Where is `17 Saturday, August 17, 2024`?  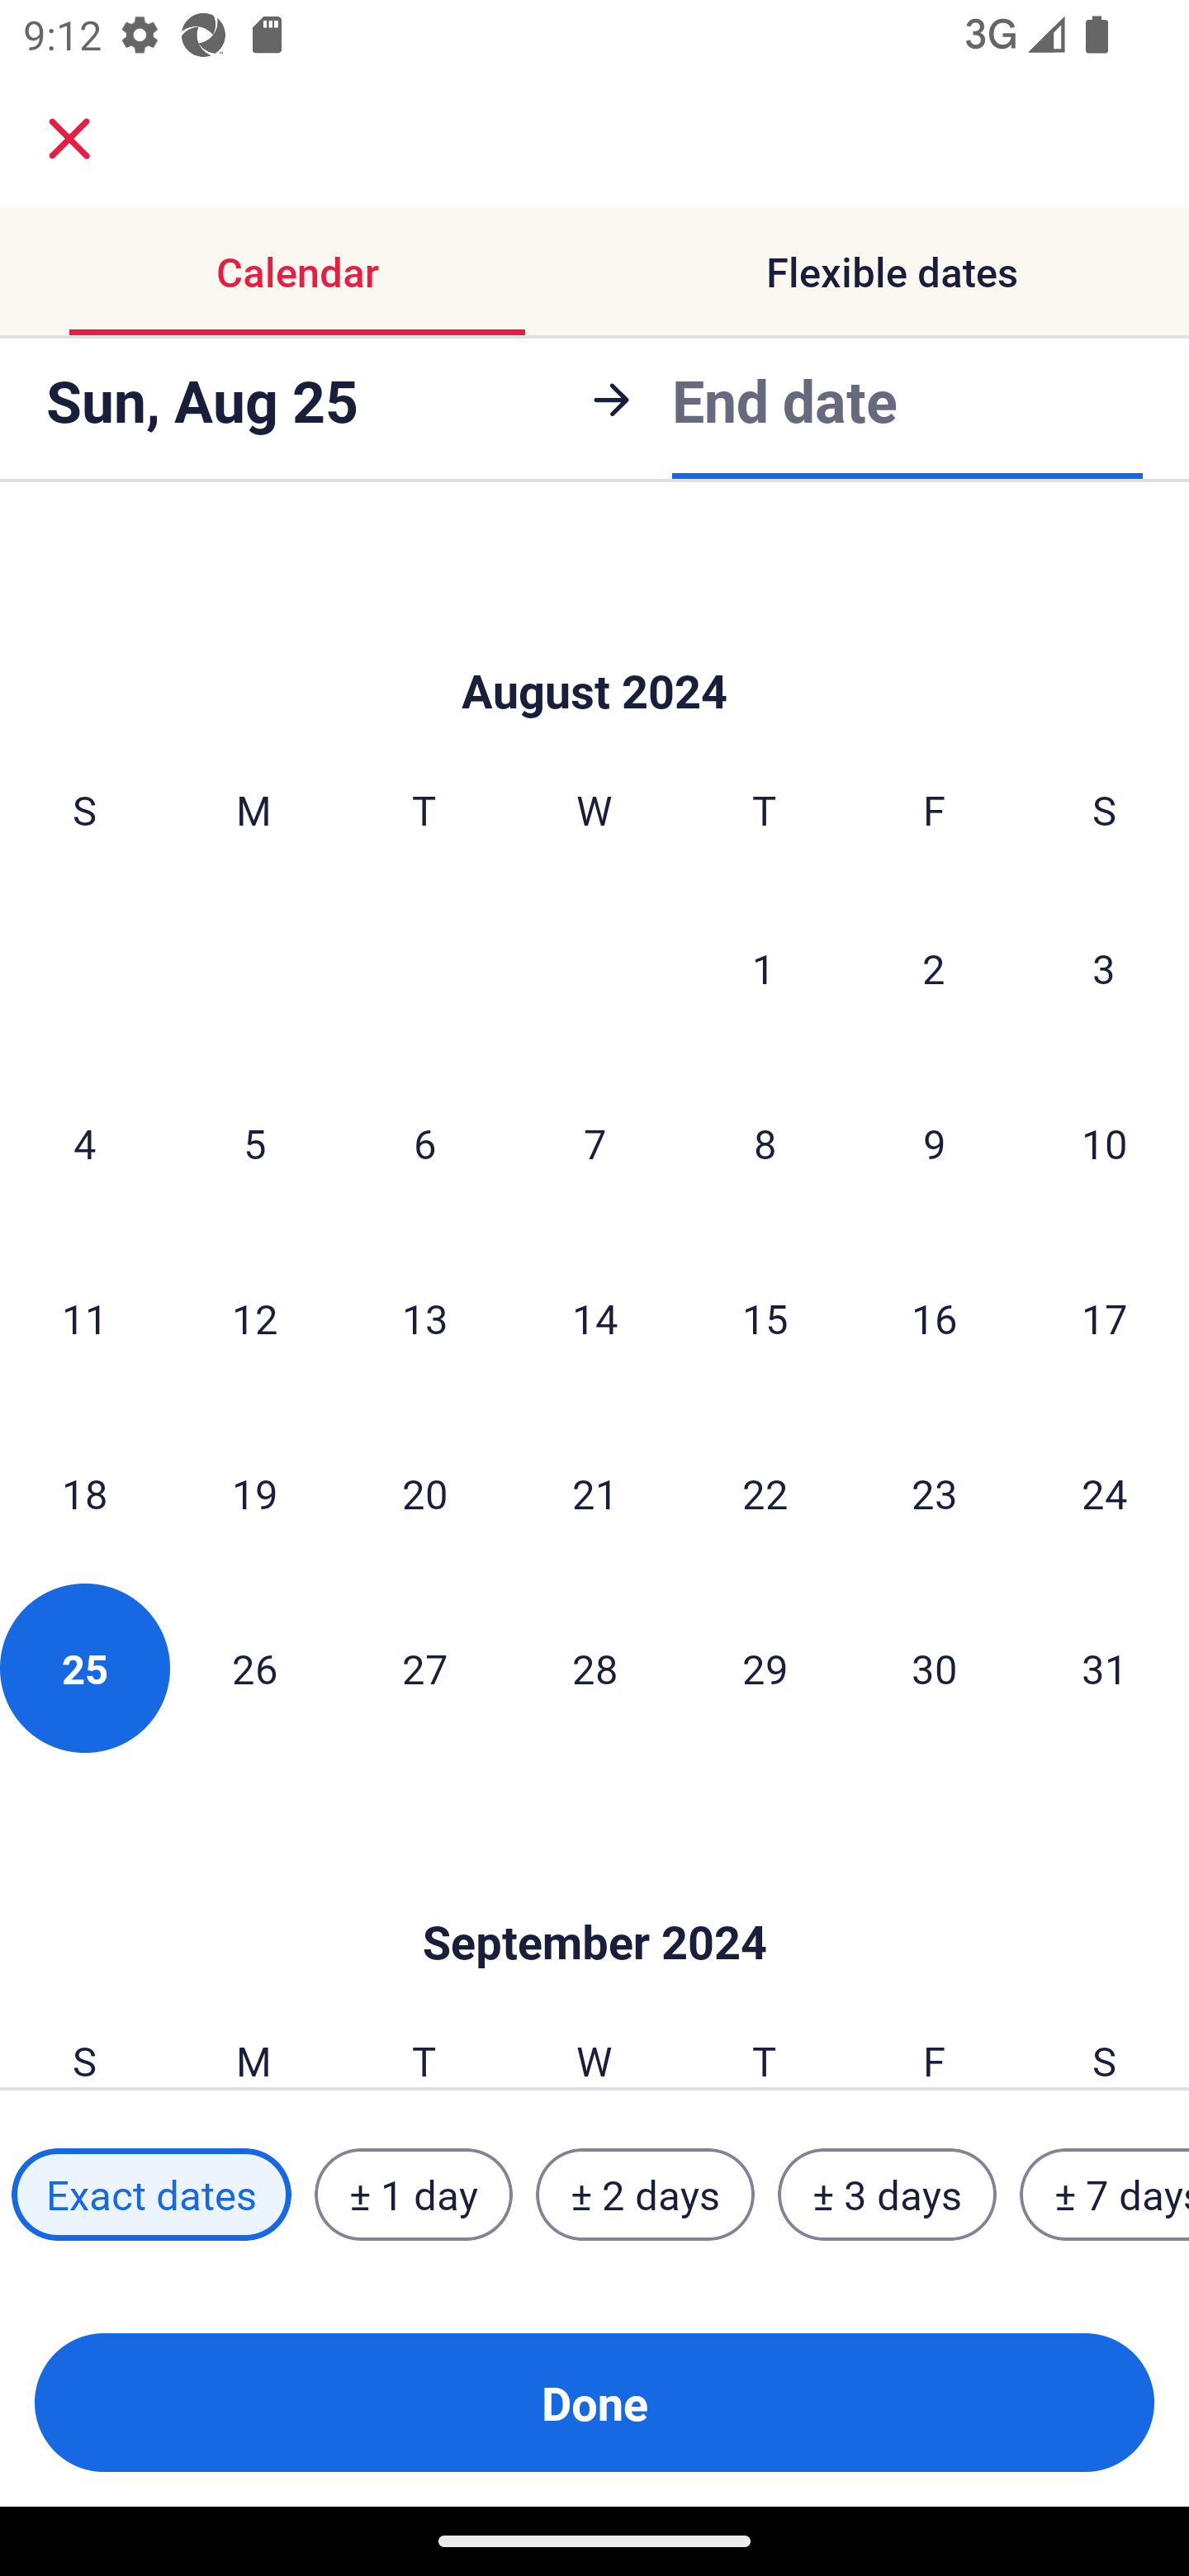
17 Saturday, August 17, 2024 is located at coordinates (1105, 1319).